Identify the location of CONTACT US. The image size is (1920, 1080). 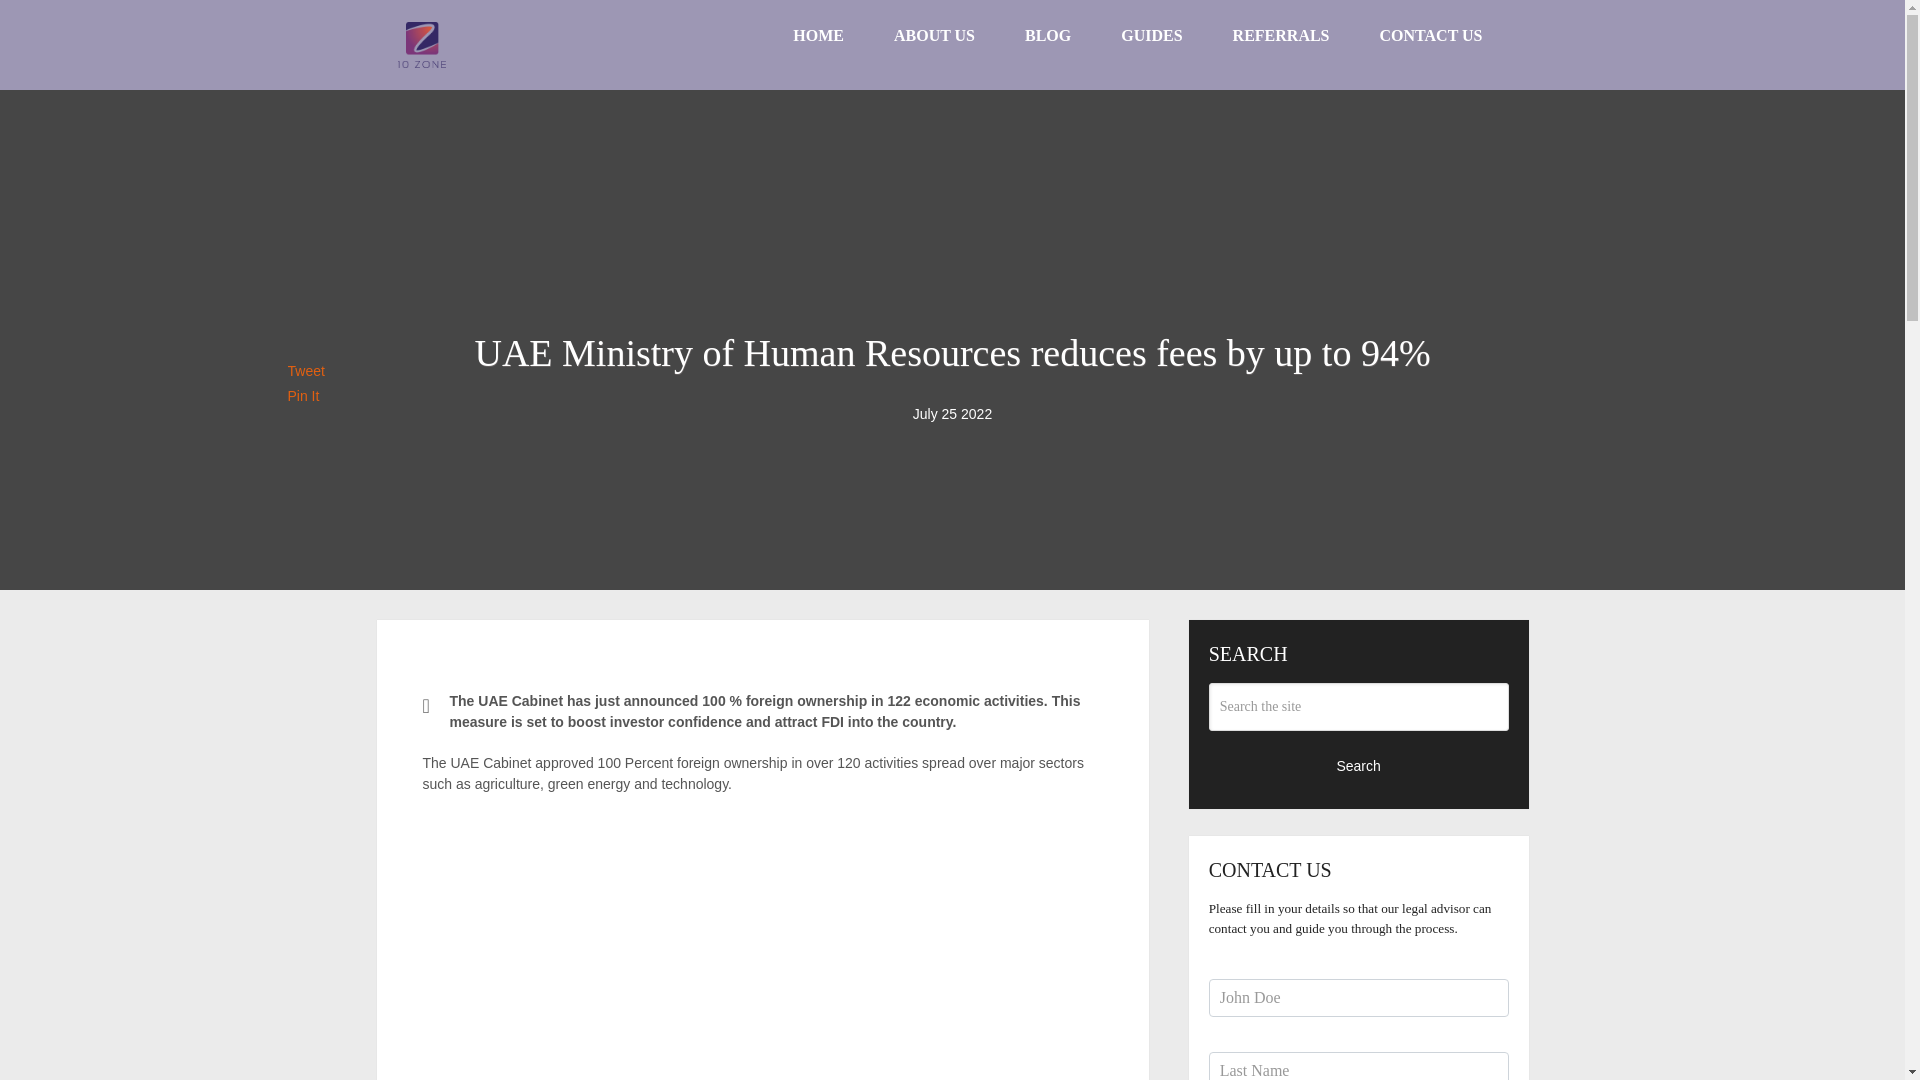
(1431, 36).